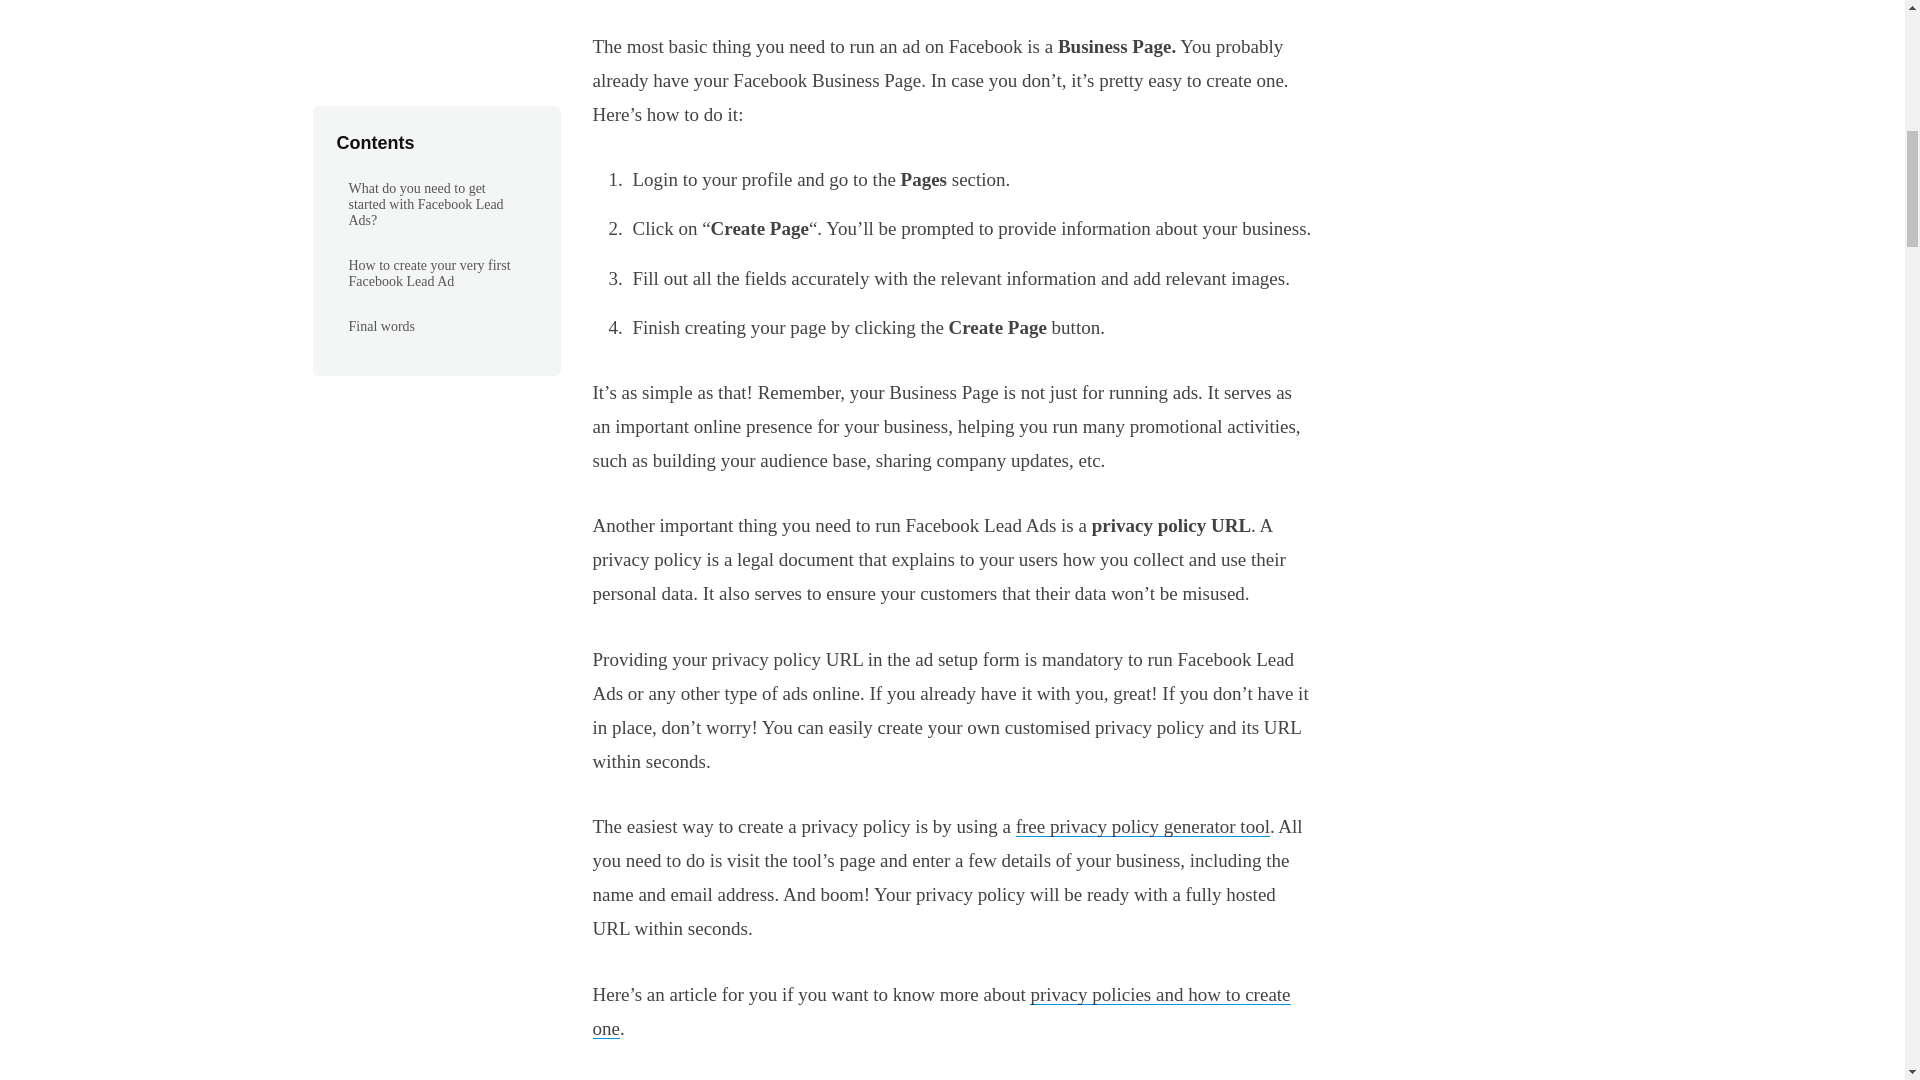 The width and height of the screenshot is (1920, 1080). Describe the element at coordinates (940, 1010) in the screenshot. I see `privacy policies and how to create one` at that location.